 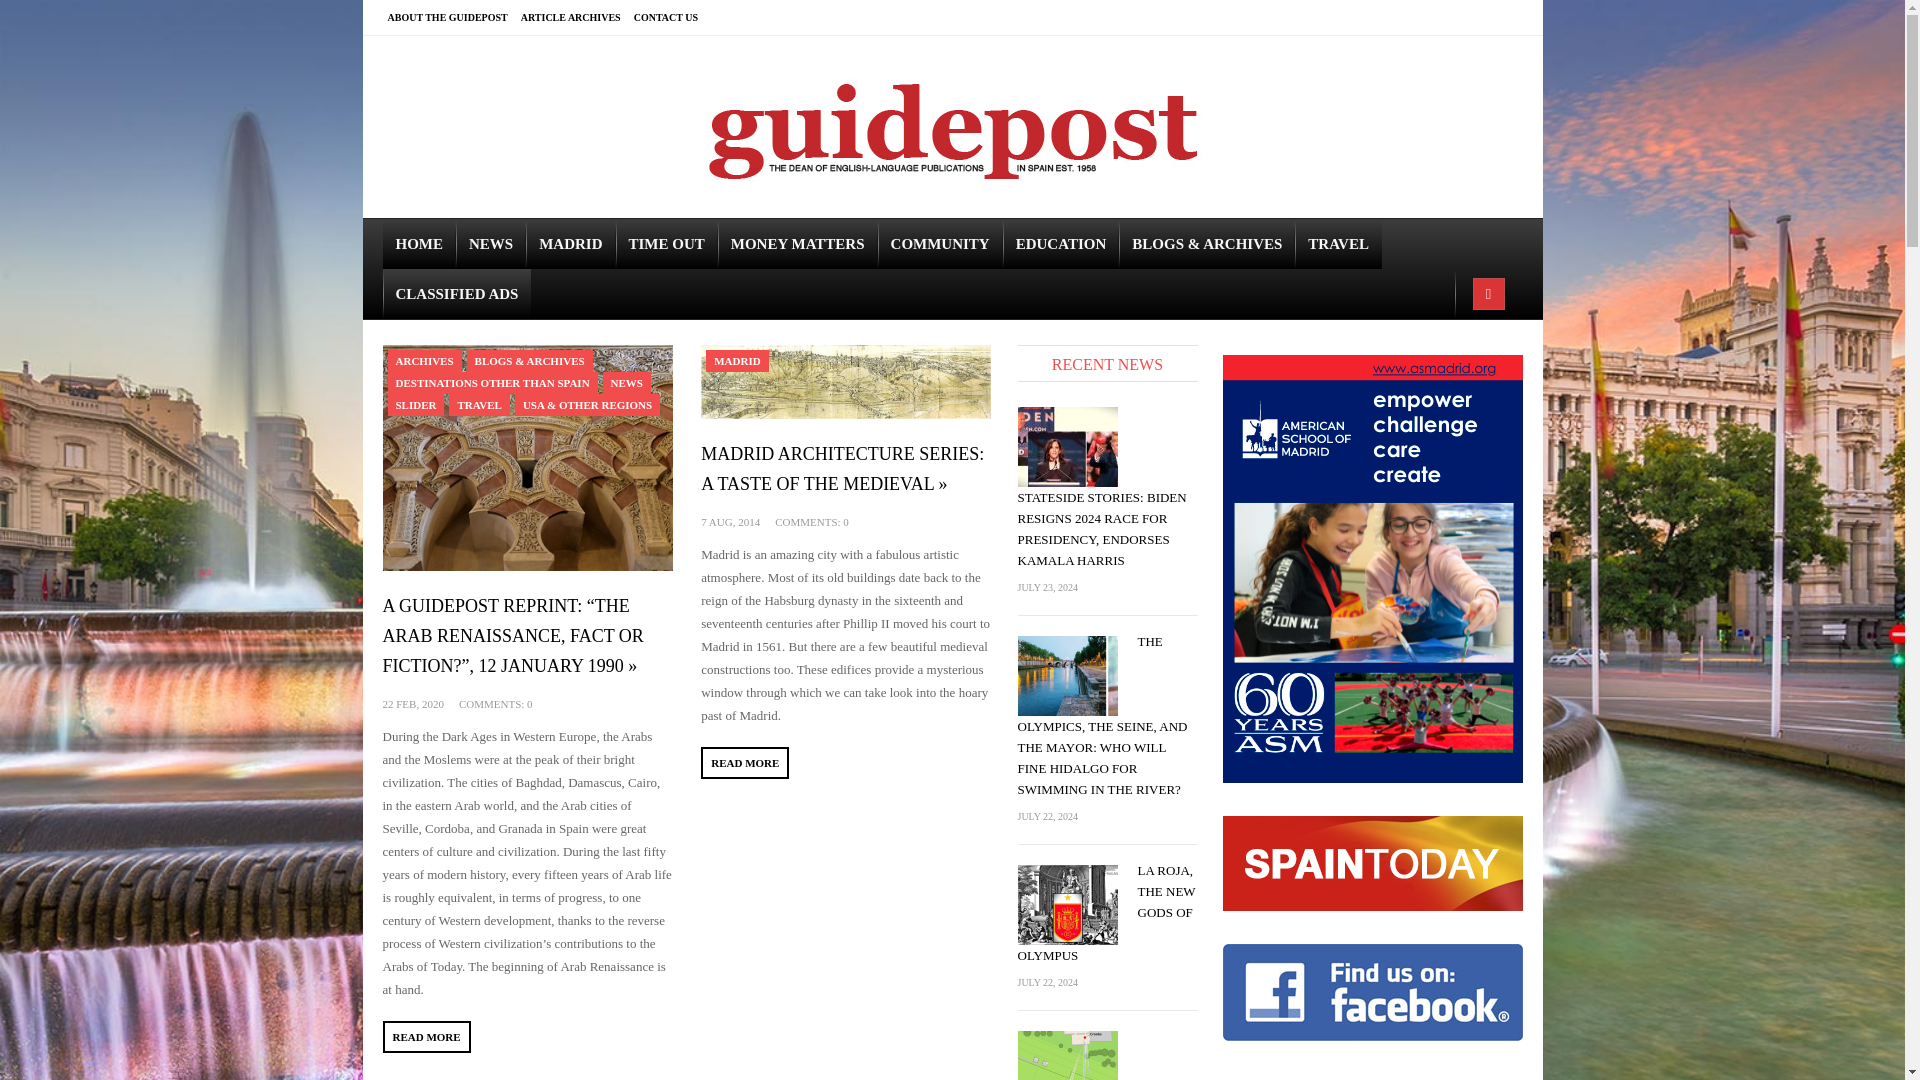 What do you see at coordinates (492, 382) in the screenshot?
I see `Destinations Other Than Spain, 'my-text-domain'` at bounding box center [492, 382].